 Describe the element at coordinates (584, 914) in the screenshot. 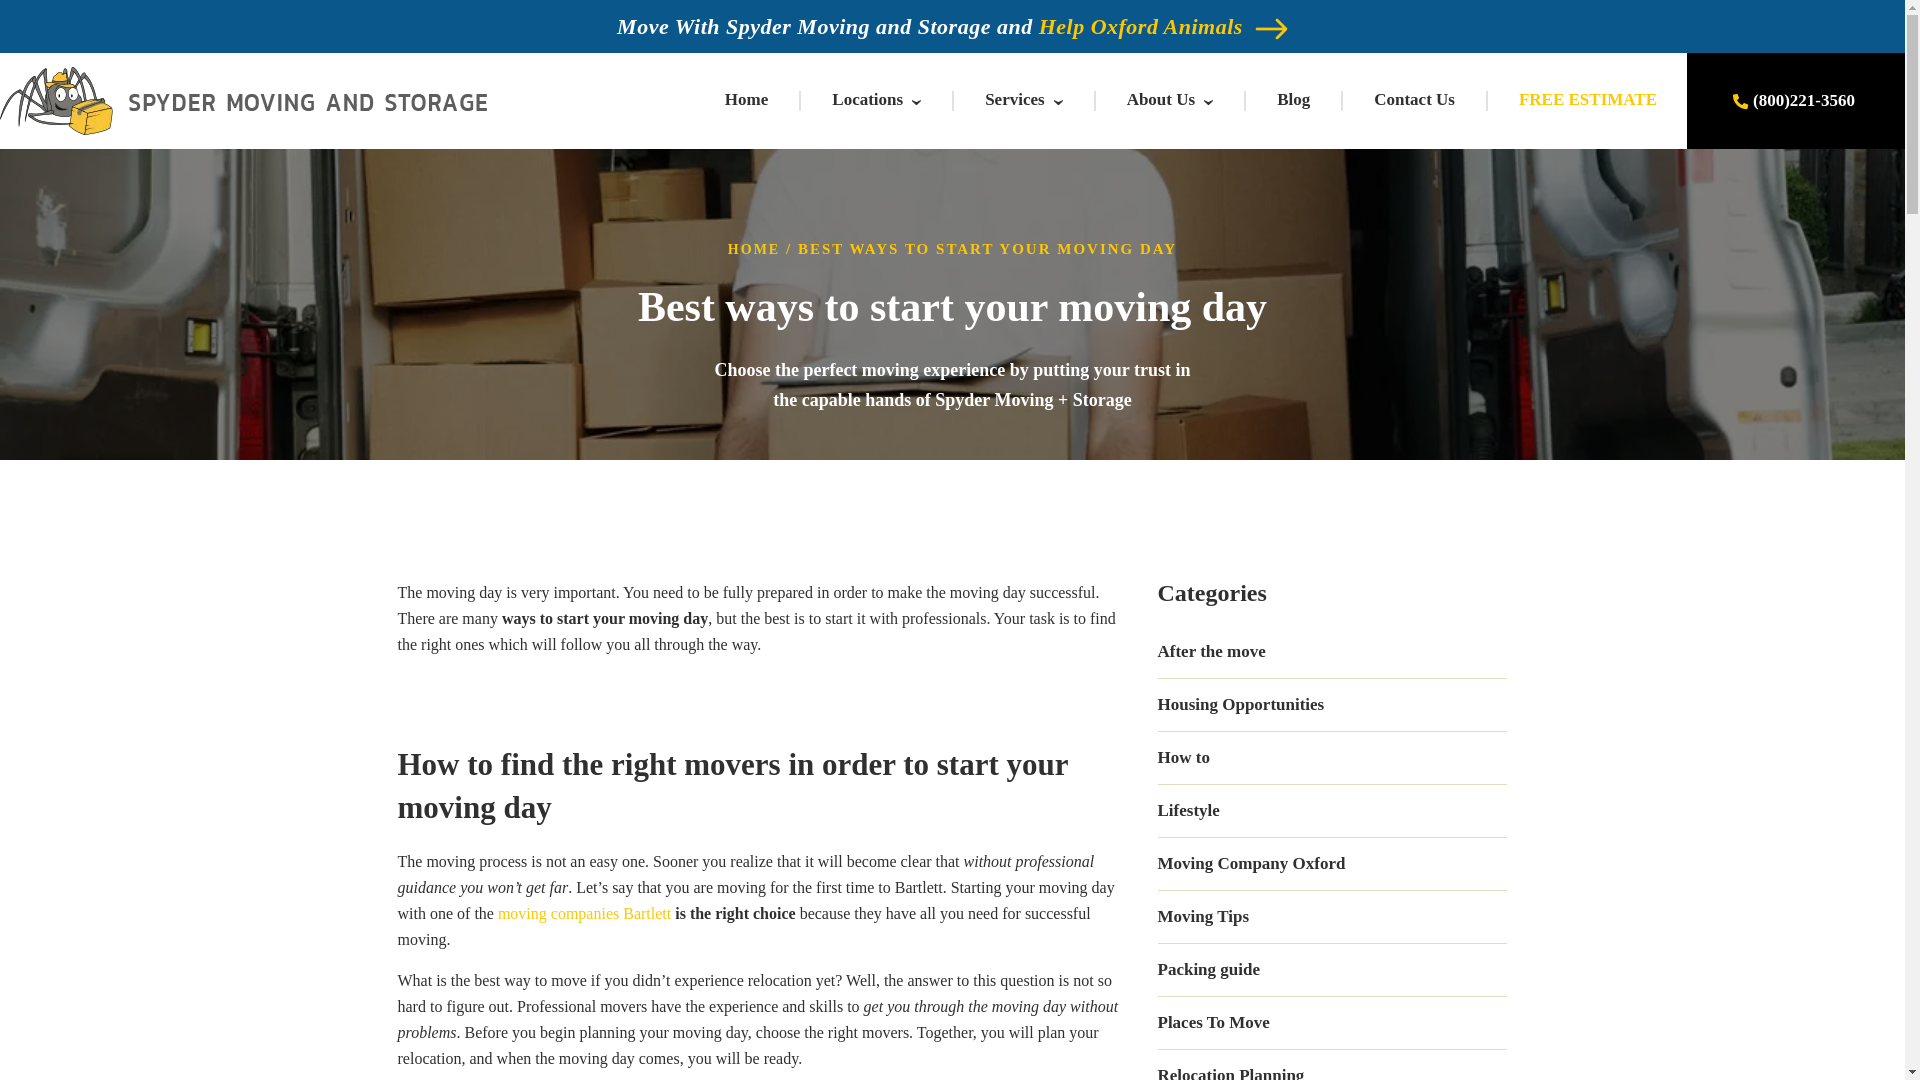

I see `moving companies Bartlett` at that location.